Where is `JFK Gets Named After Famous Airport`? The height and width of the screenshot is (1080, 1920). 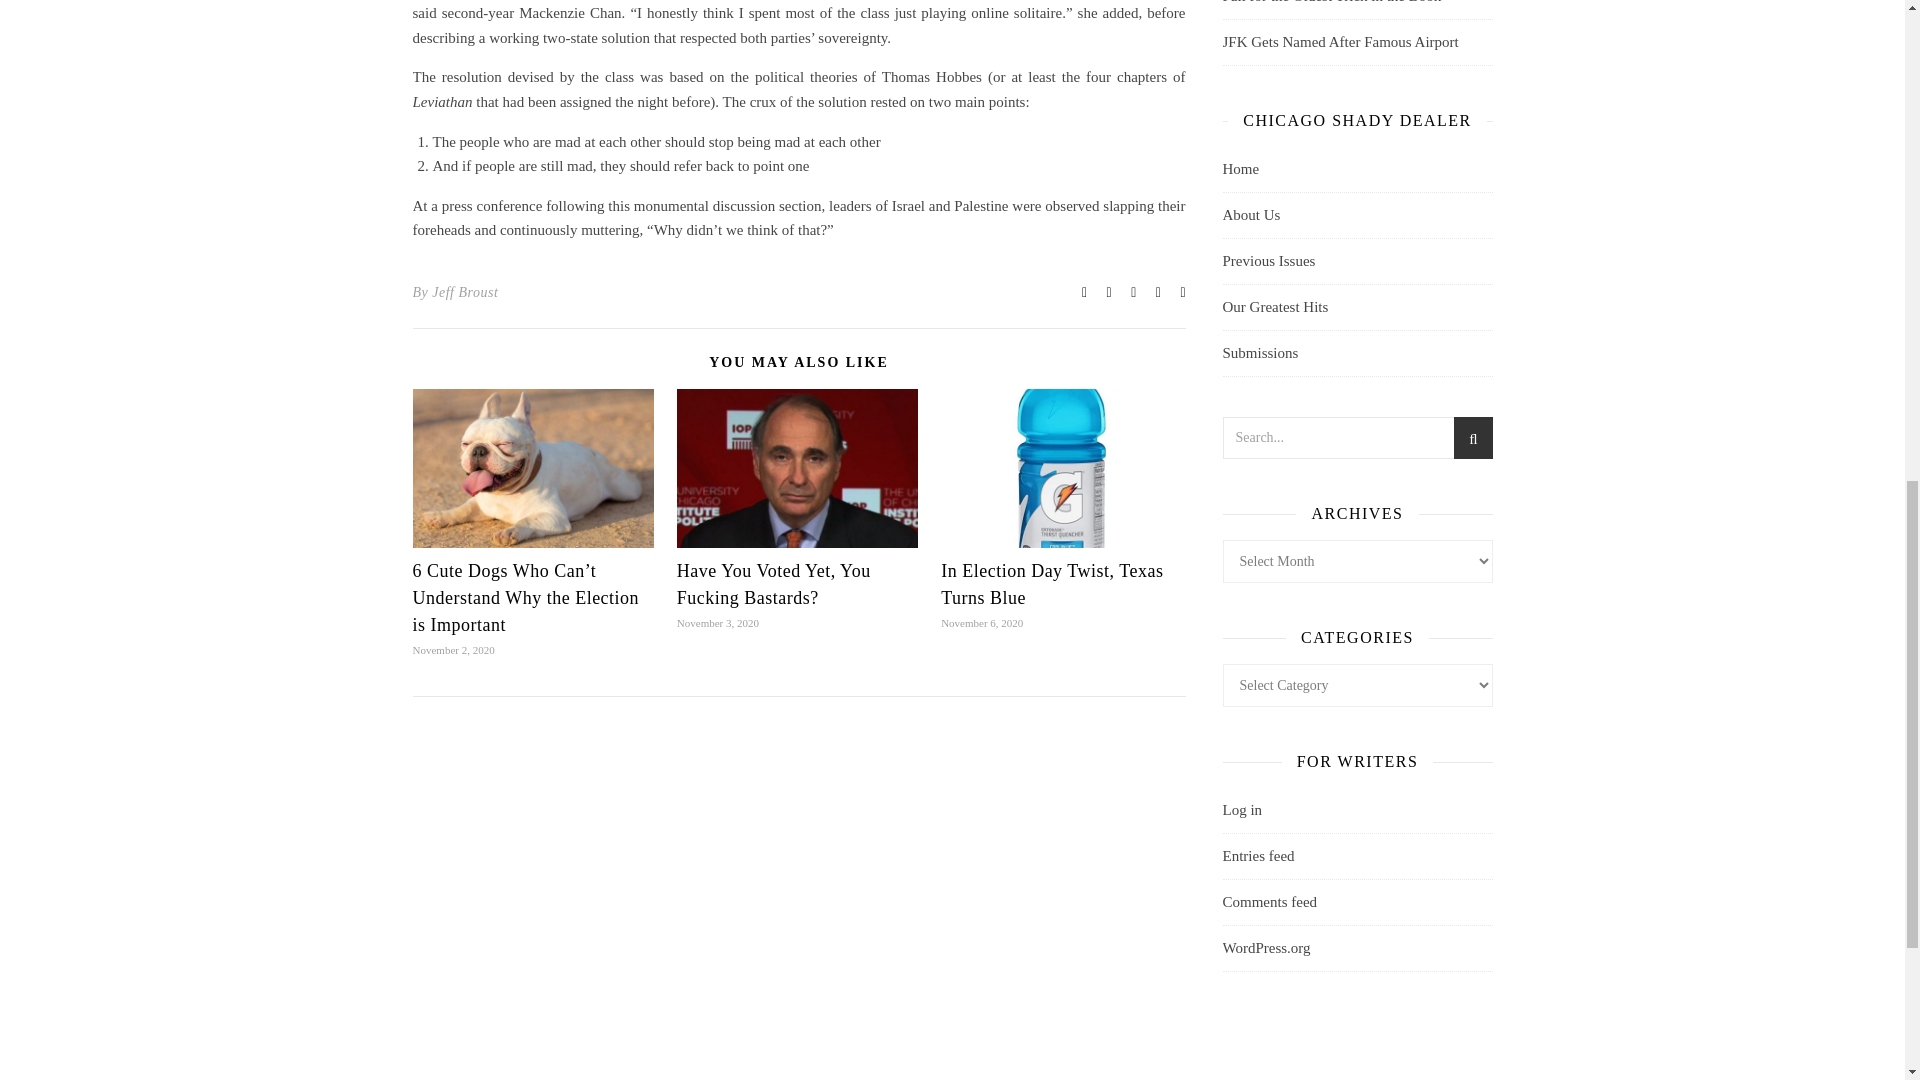
JFK Gets Named After Famous Airport is located at coordinates (1339, 41).